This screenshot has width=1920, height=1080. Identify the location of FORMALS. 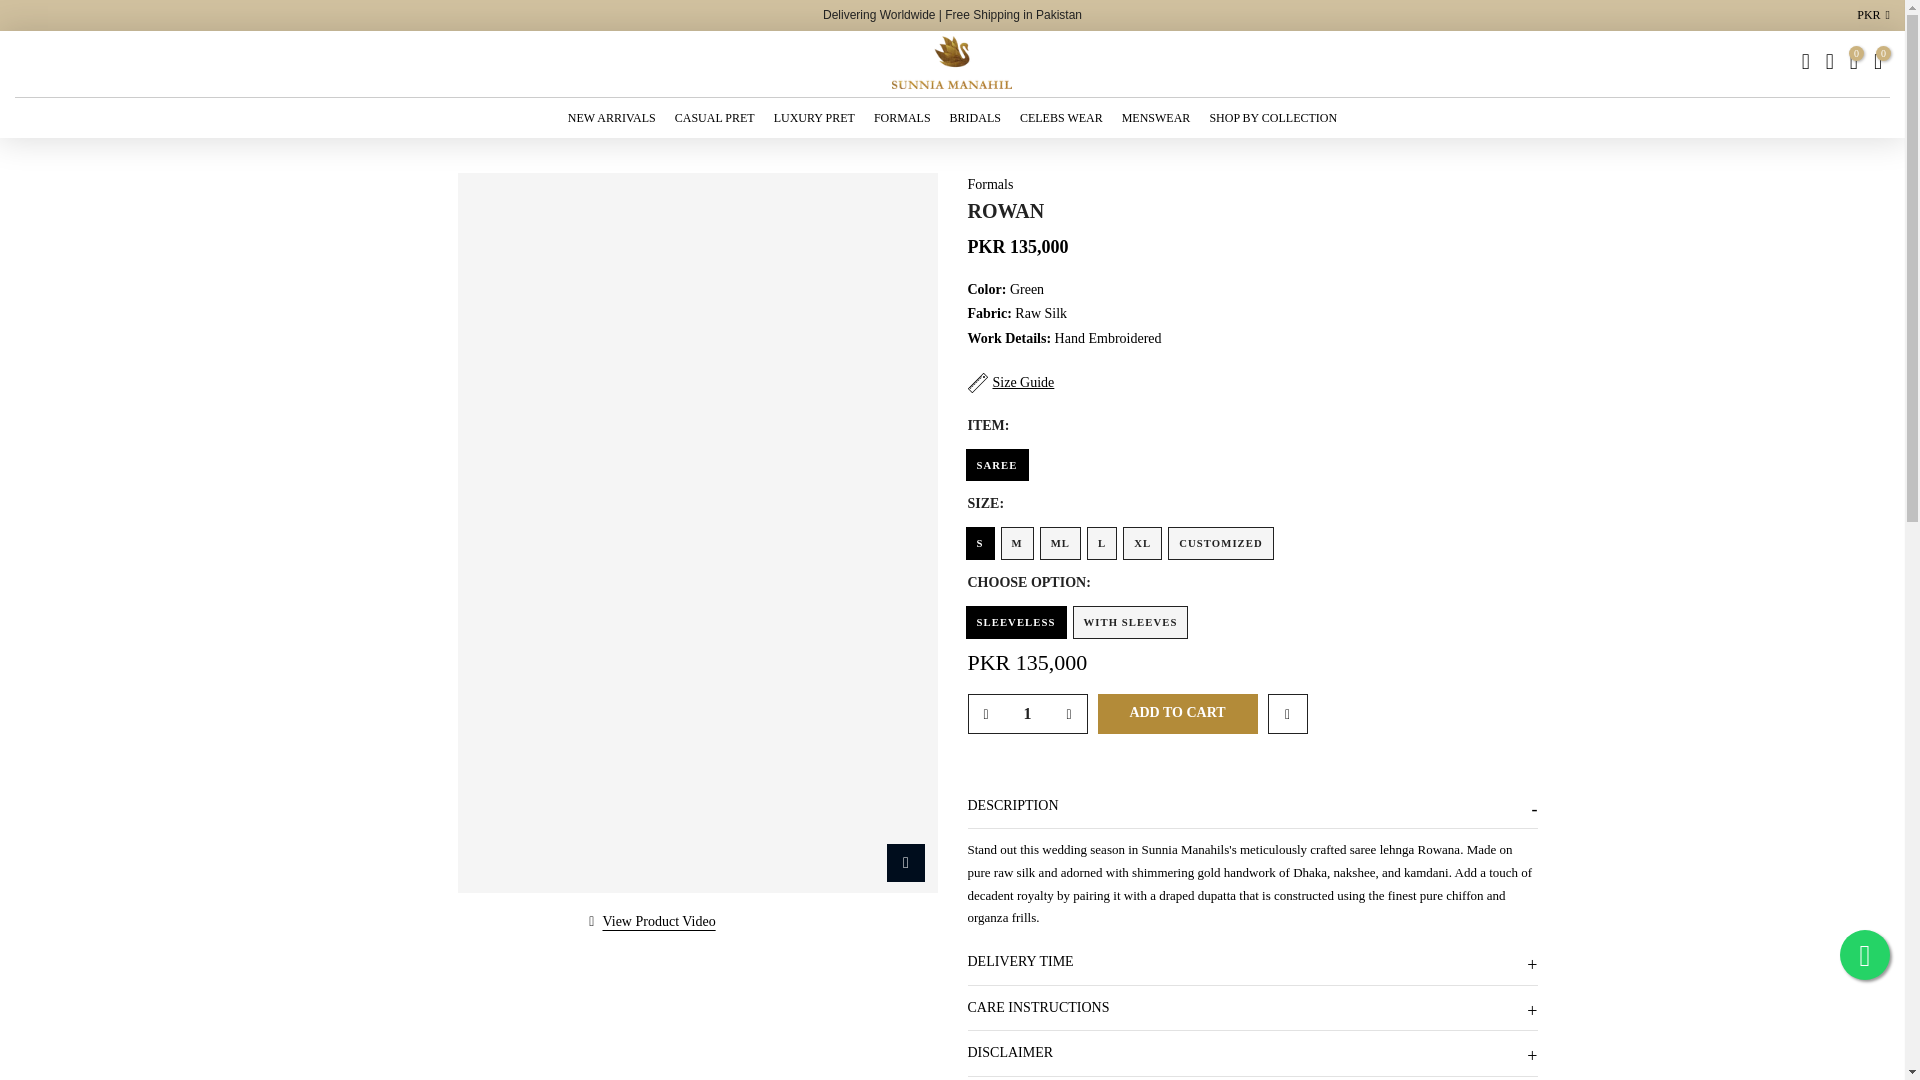
(902, 118).